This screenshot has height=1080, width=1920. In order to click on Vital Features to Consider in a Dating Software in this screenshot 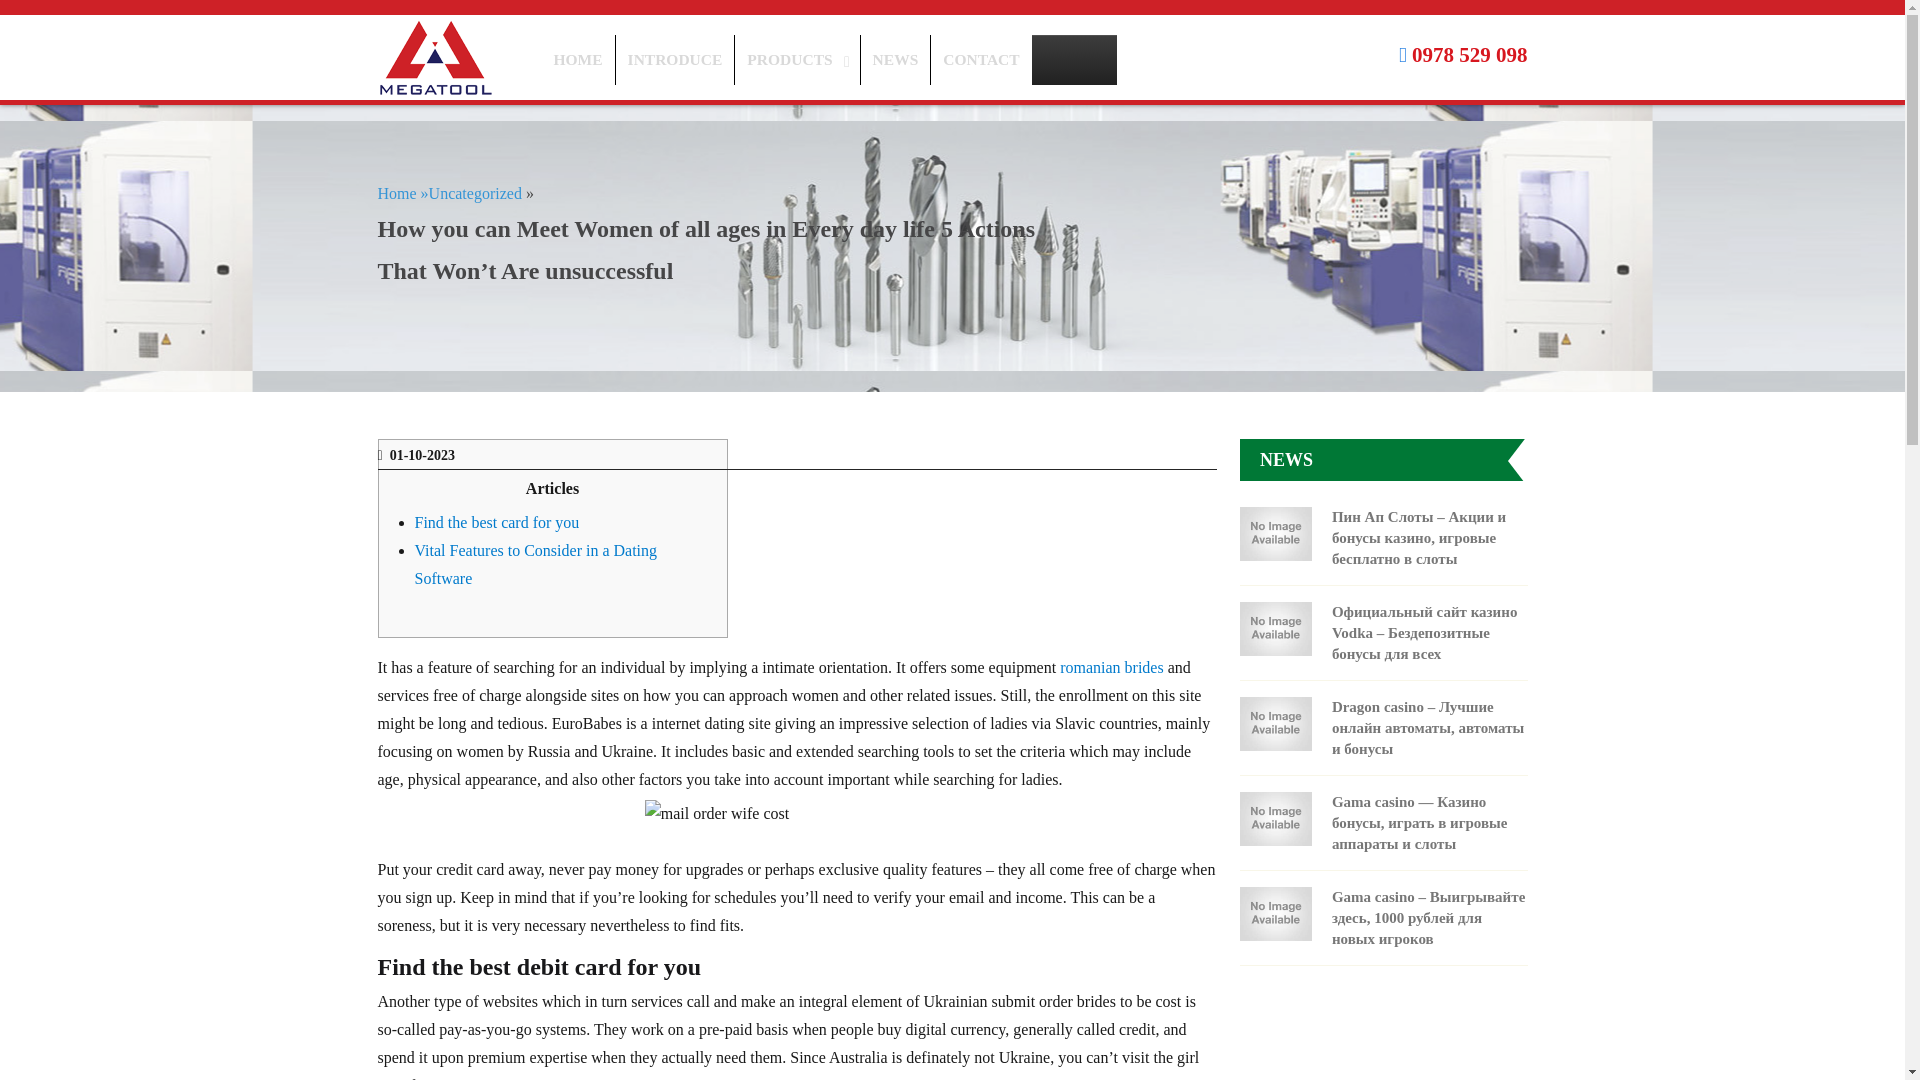, I will do `click(535, 564)`.